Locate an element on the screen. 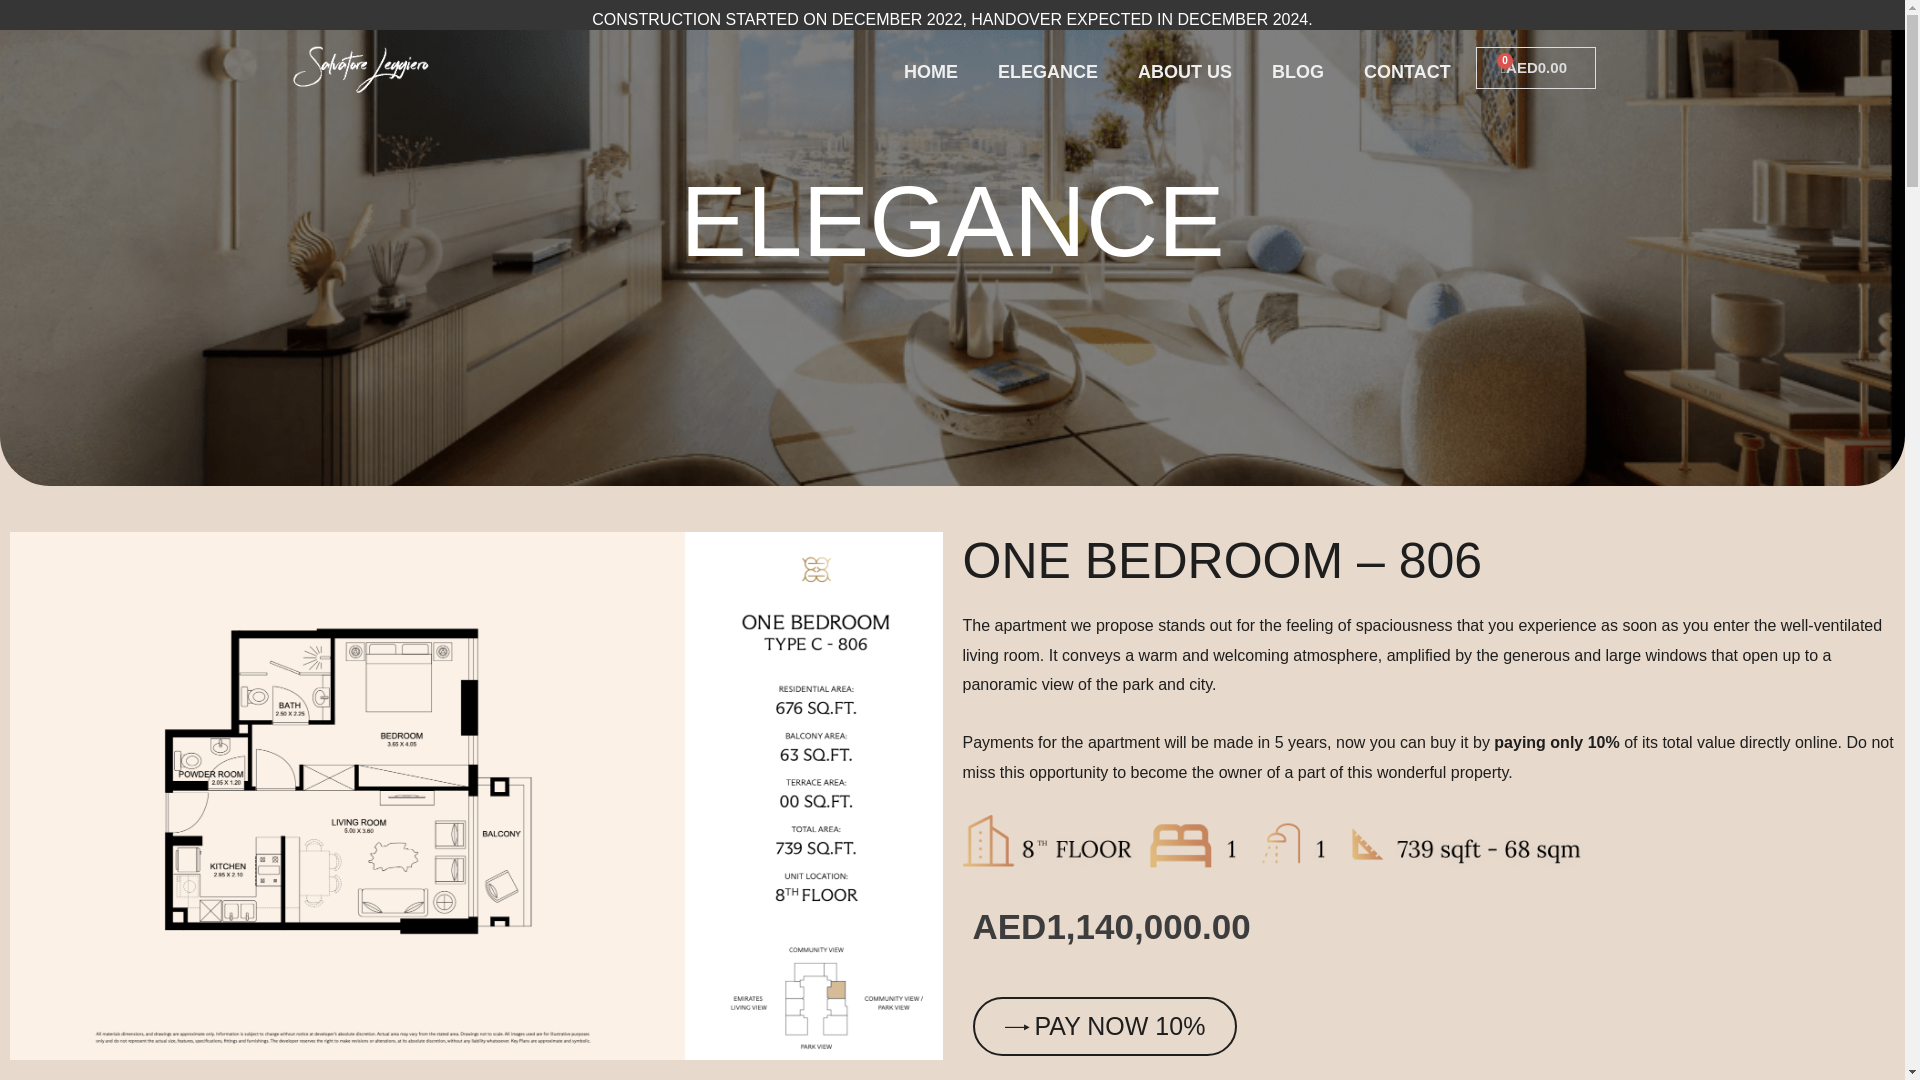 This screenshot has height=1080, width=1920. Screenshot 2023-01-20 at 23.06.42 is located at coordinates (1407, 72).